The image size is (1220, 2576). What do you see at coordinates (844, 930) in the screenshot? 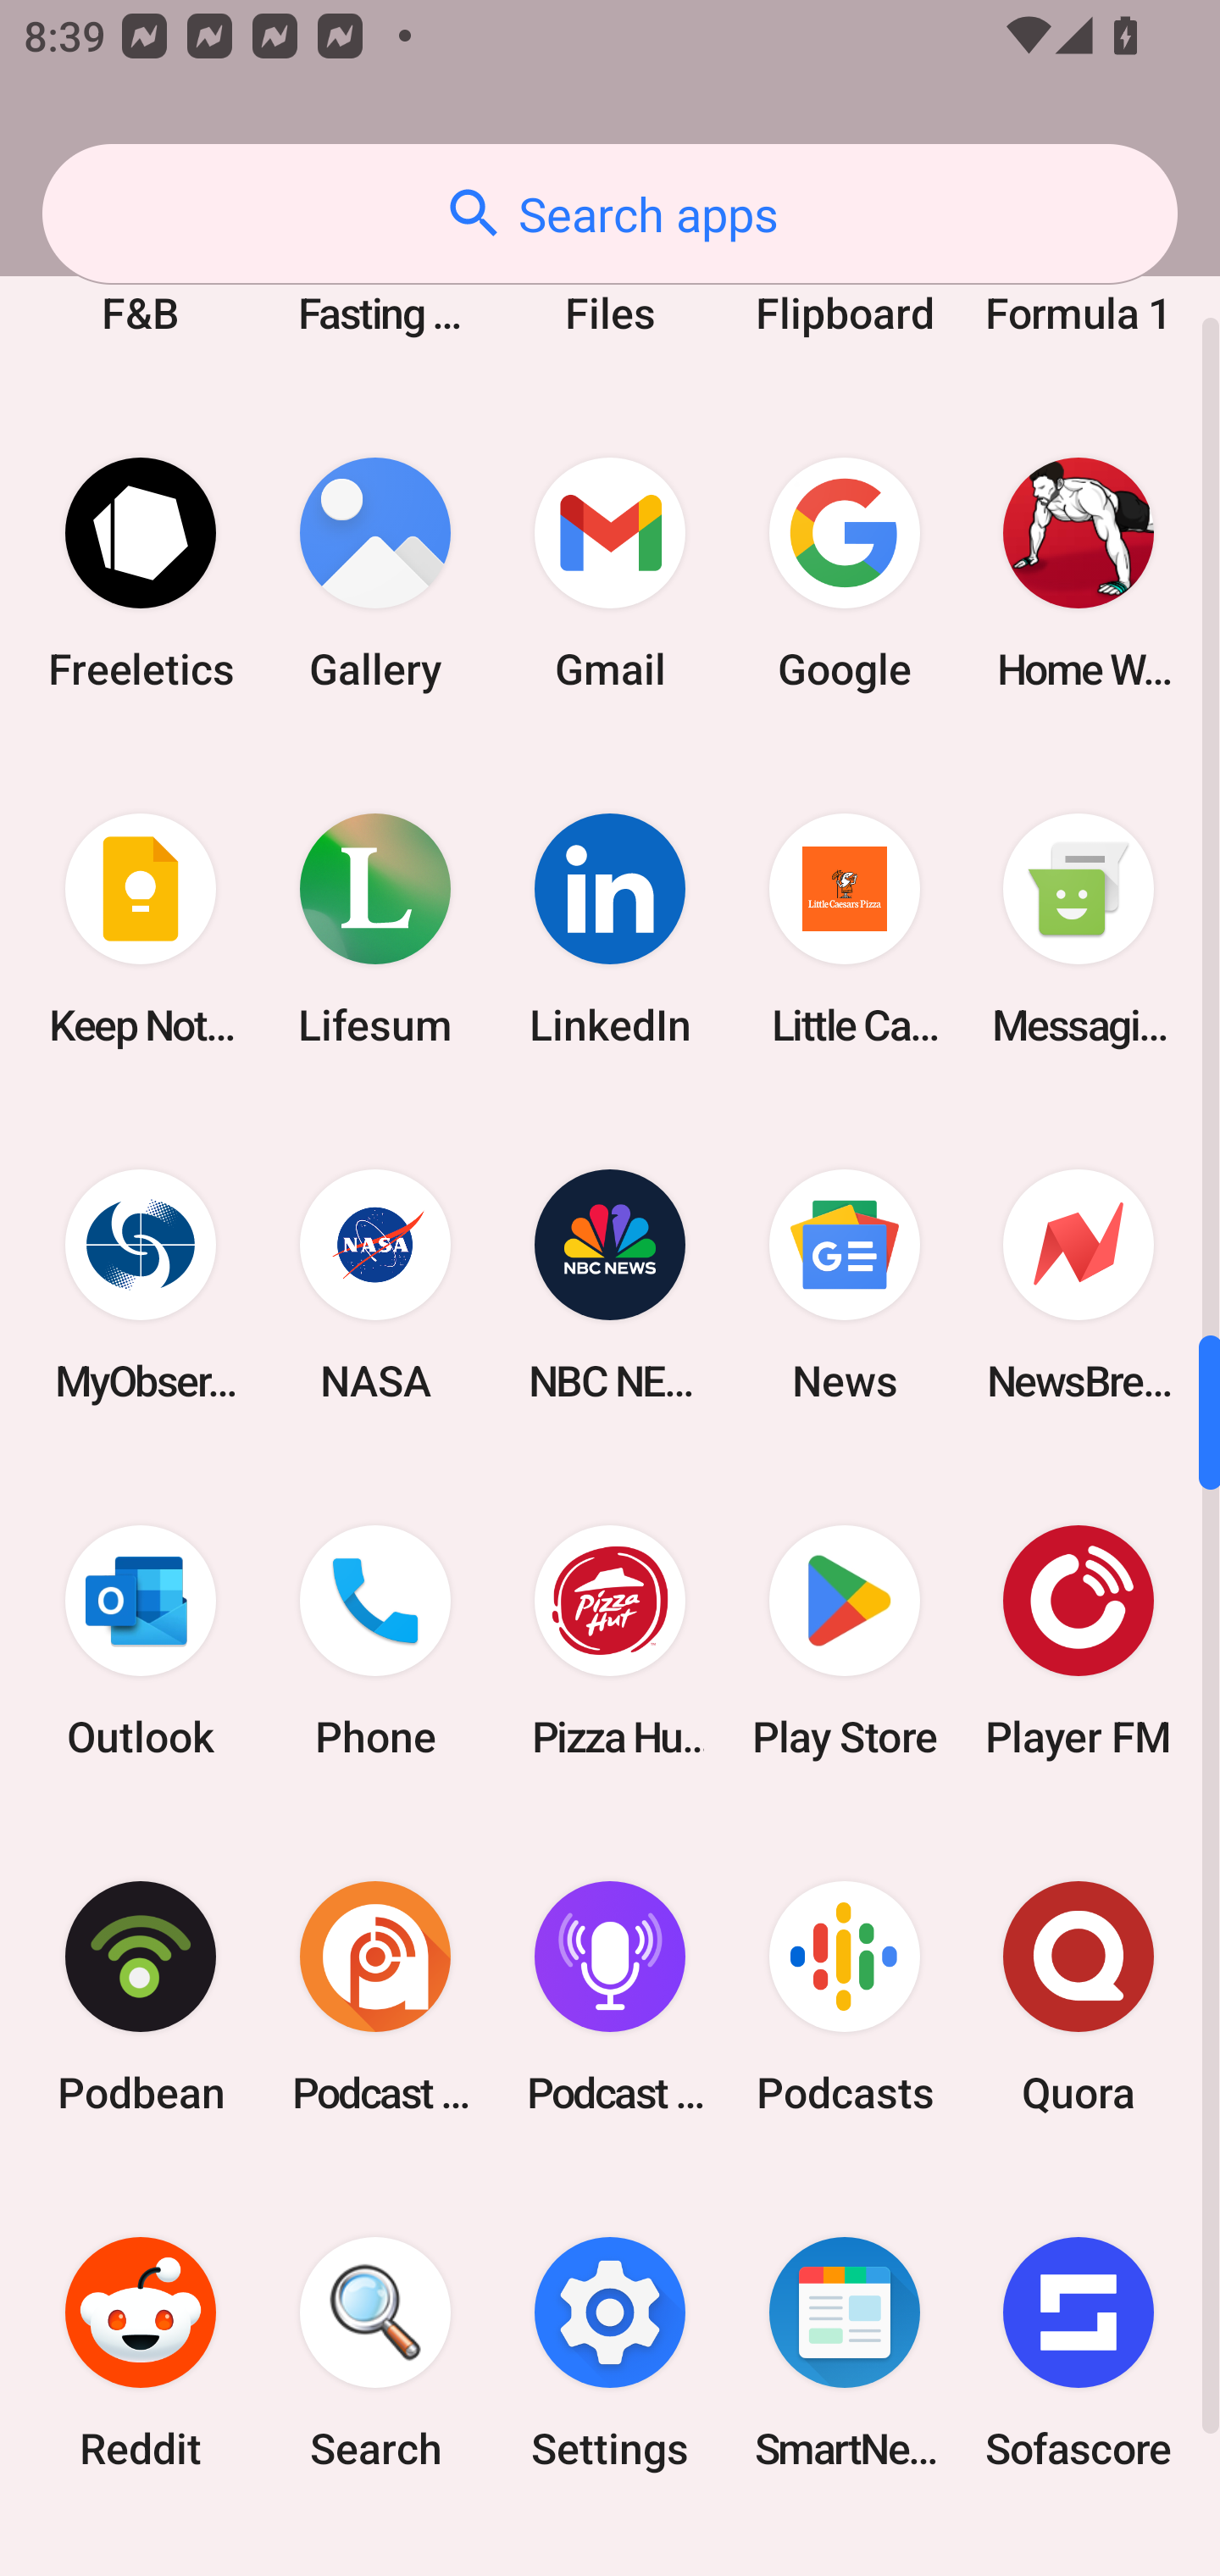
I see `Little Caesars Pizza` at bounding box center [844, 930].